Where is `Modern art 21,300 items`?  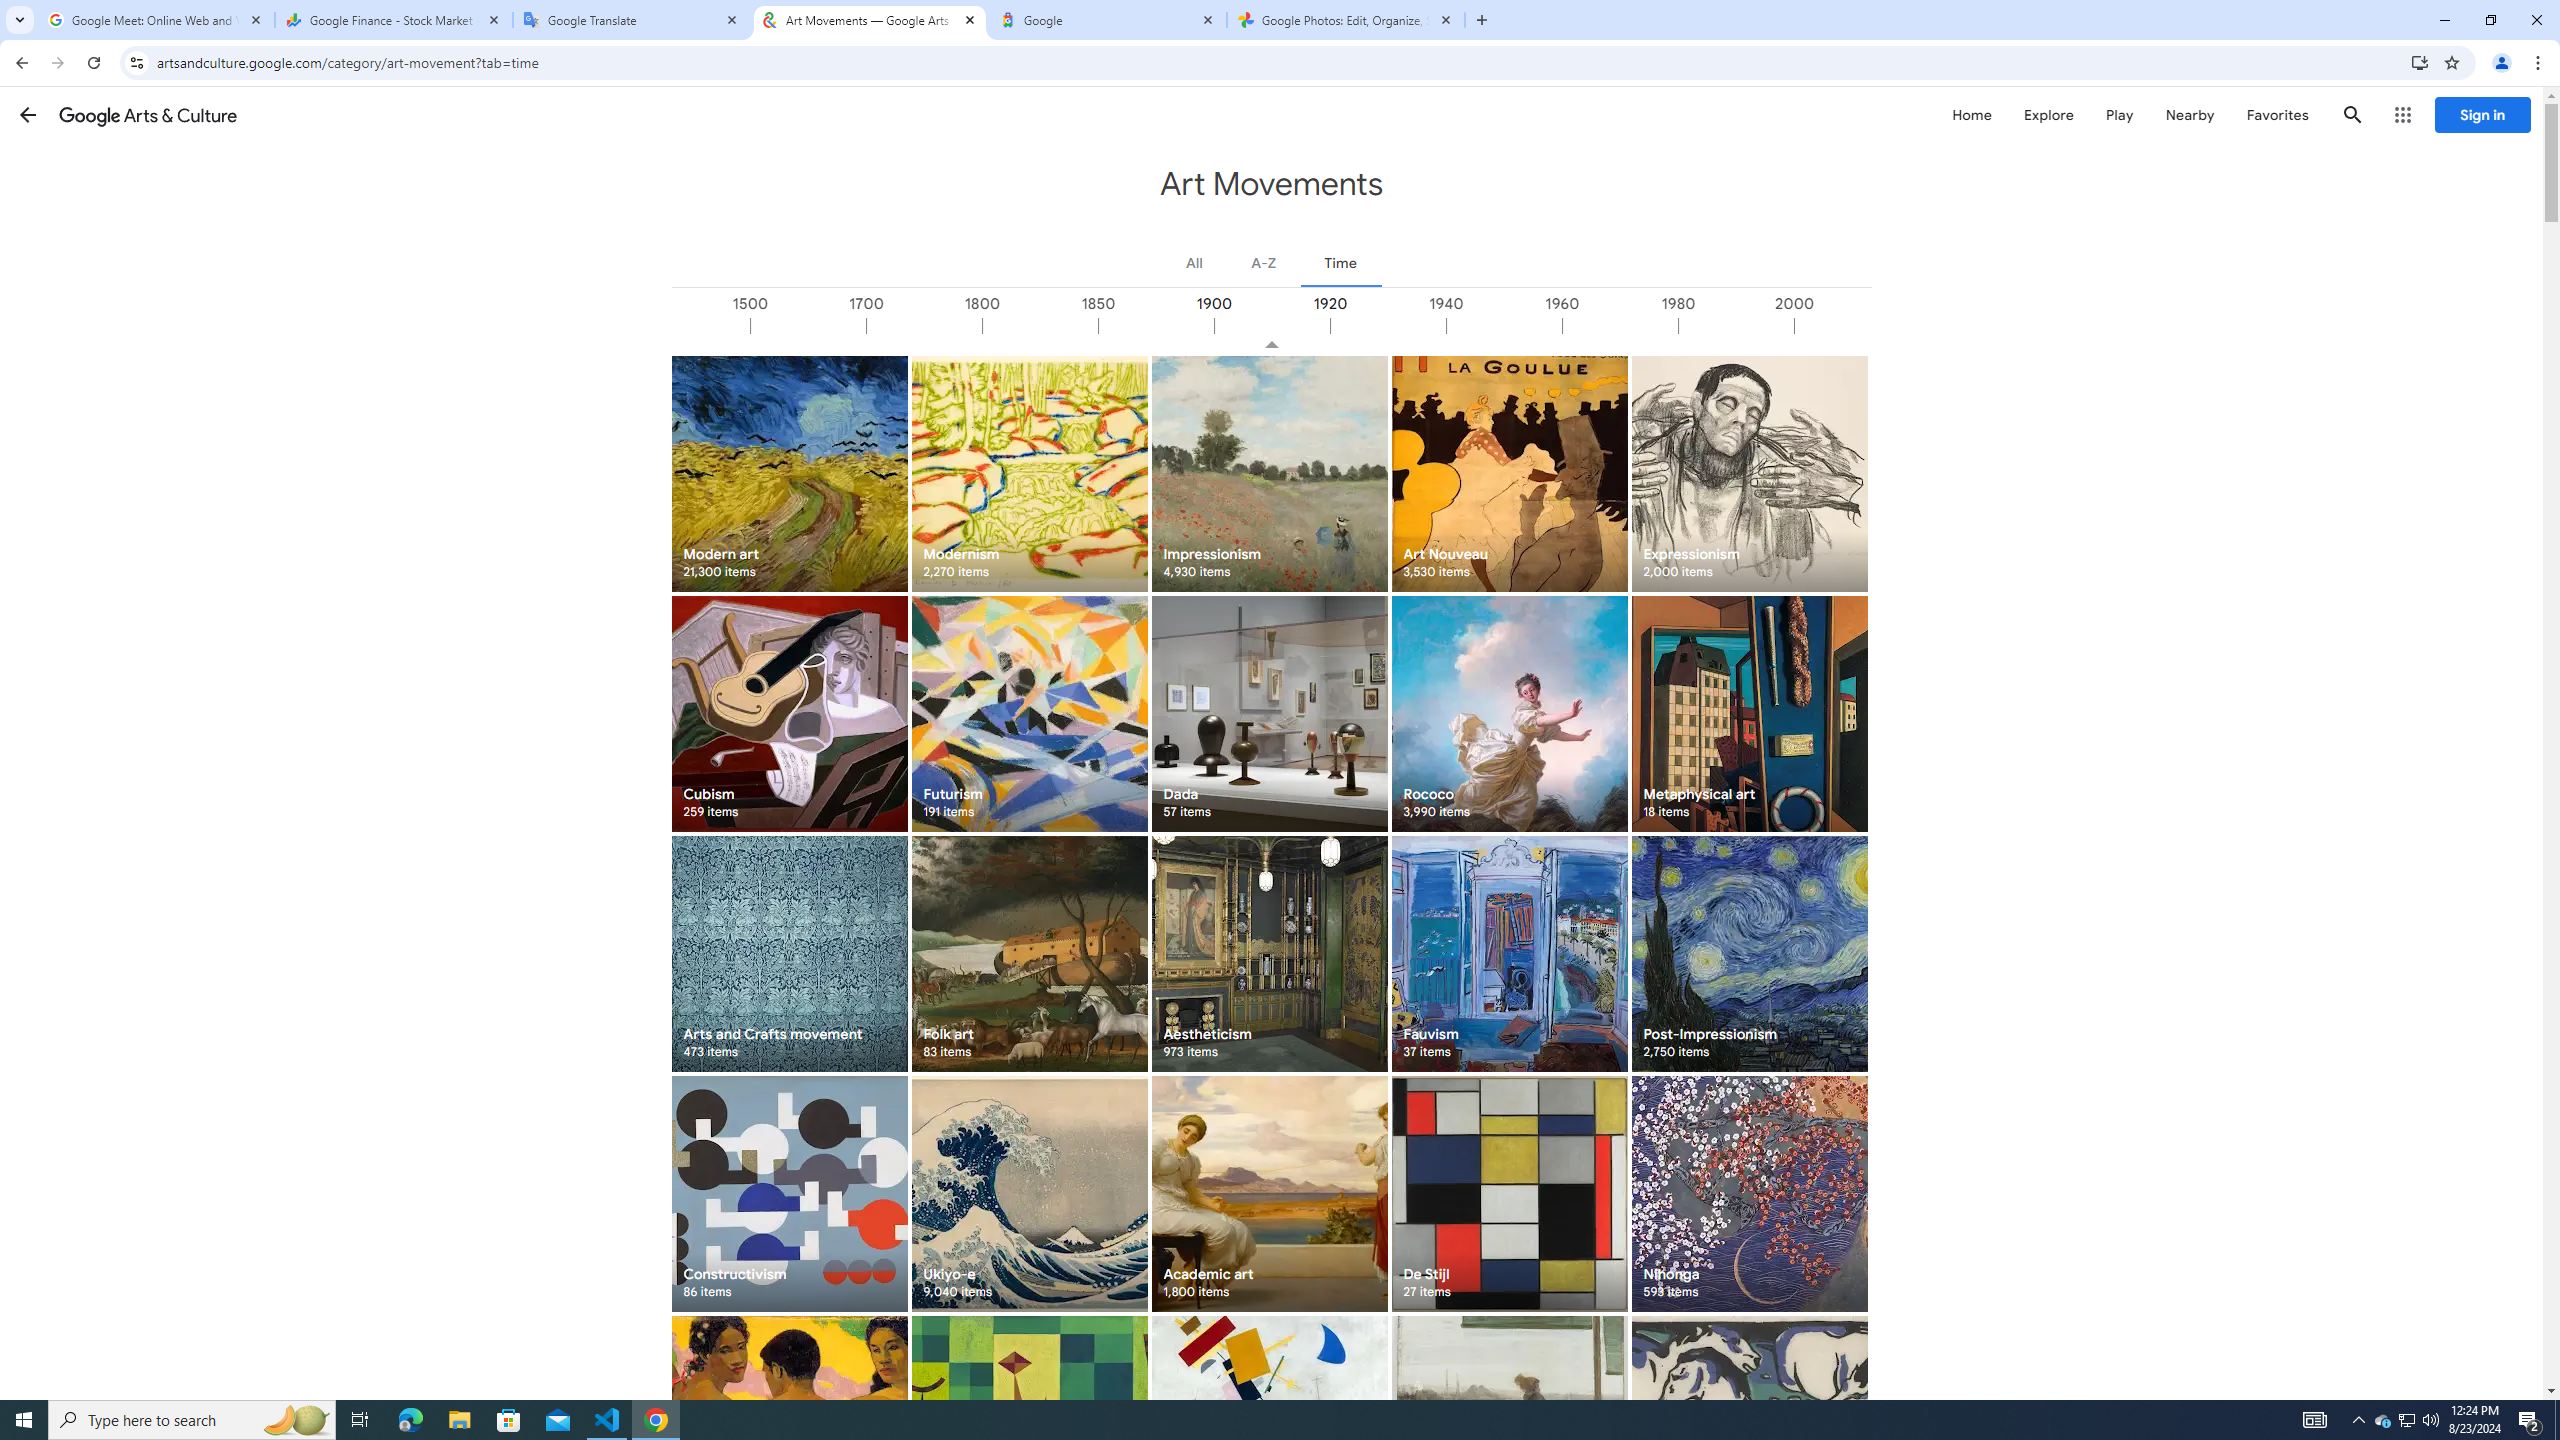
Modern art 21,300 items is located at coordinates (789, 473).